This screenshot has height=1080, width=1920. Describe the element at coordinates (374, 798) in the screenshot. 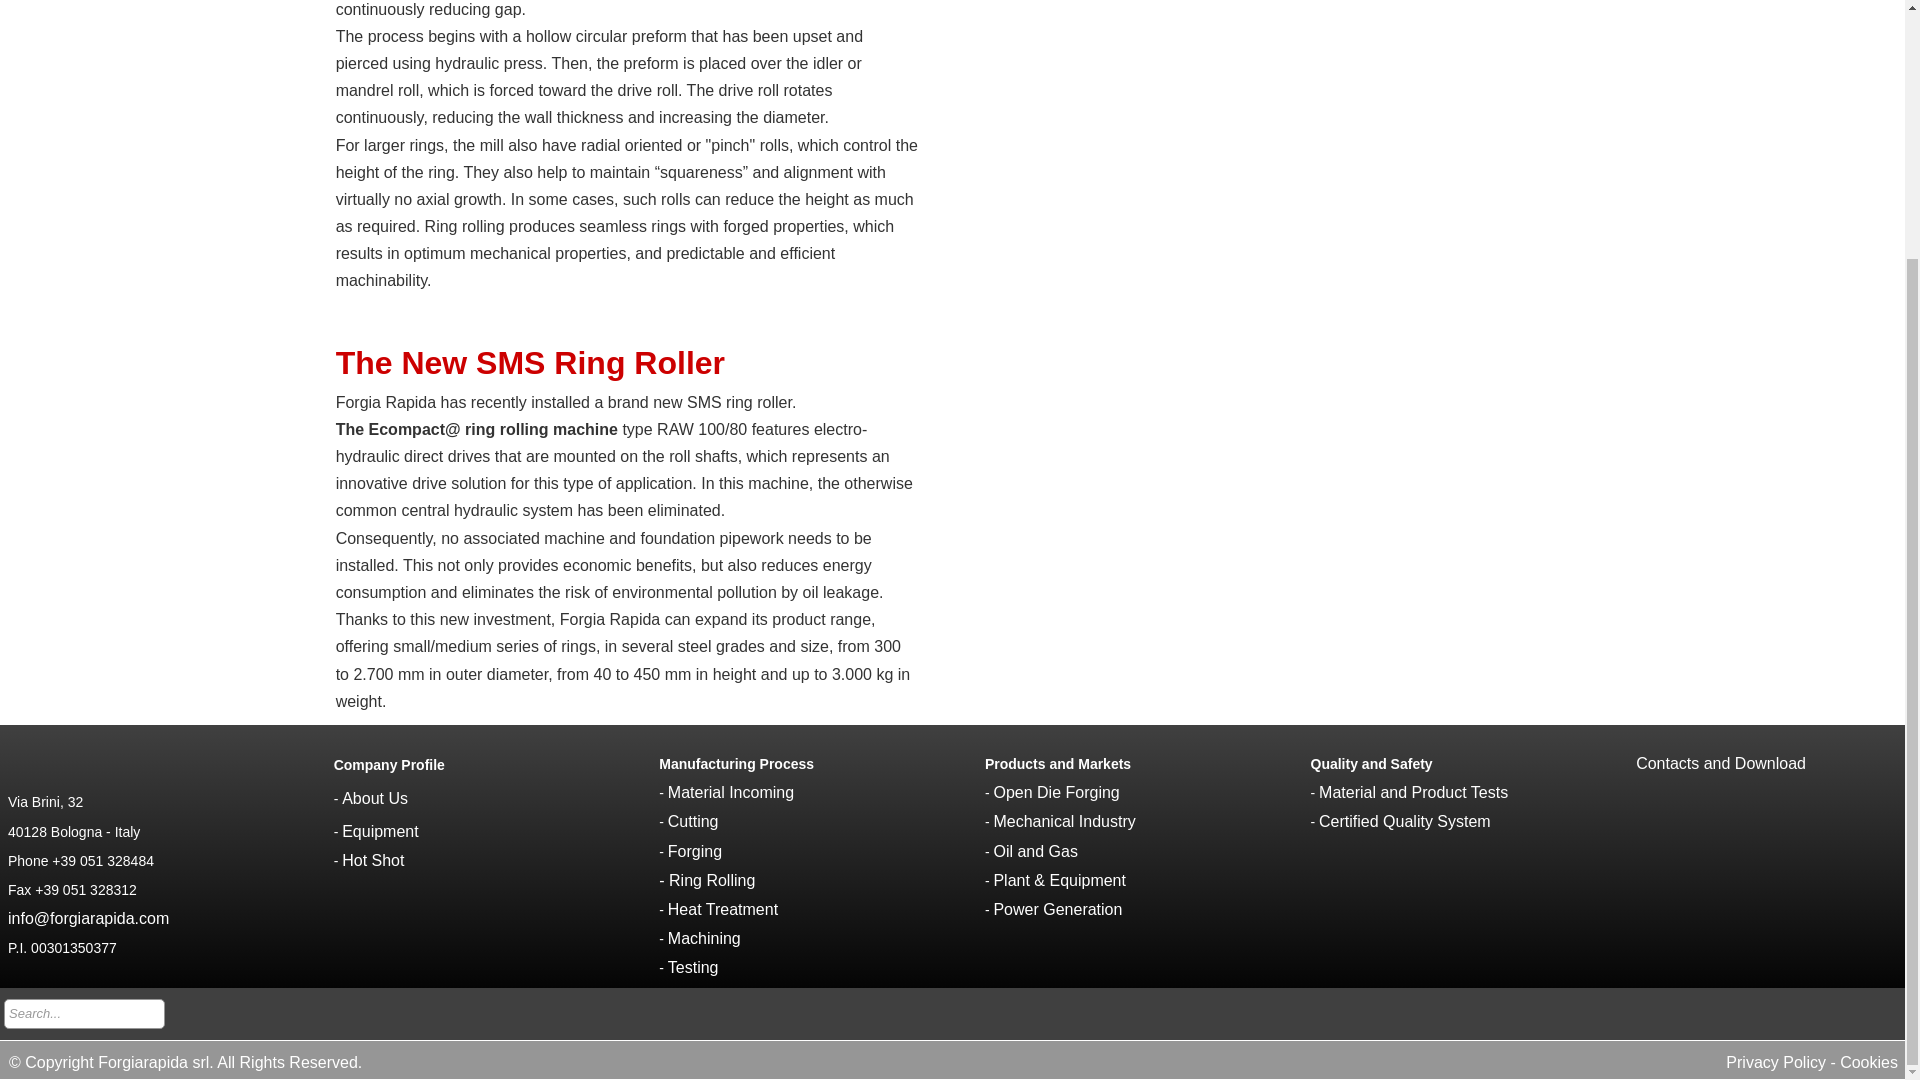

I see `About Us` at that location.